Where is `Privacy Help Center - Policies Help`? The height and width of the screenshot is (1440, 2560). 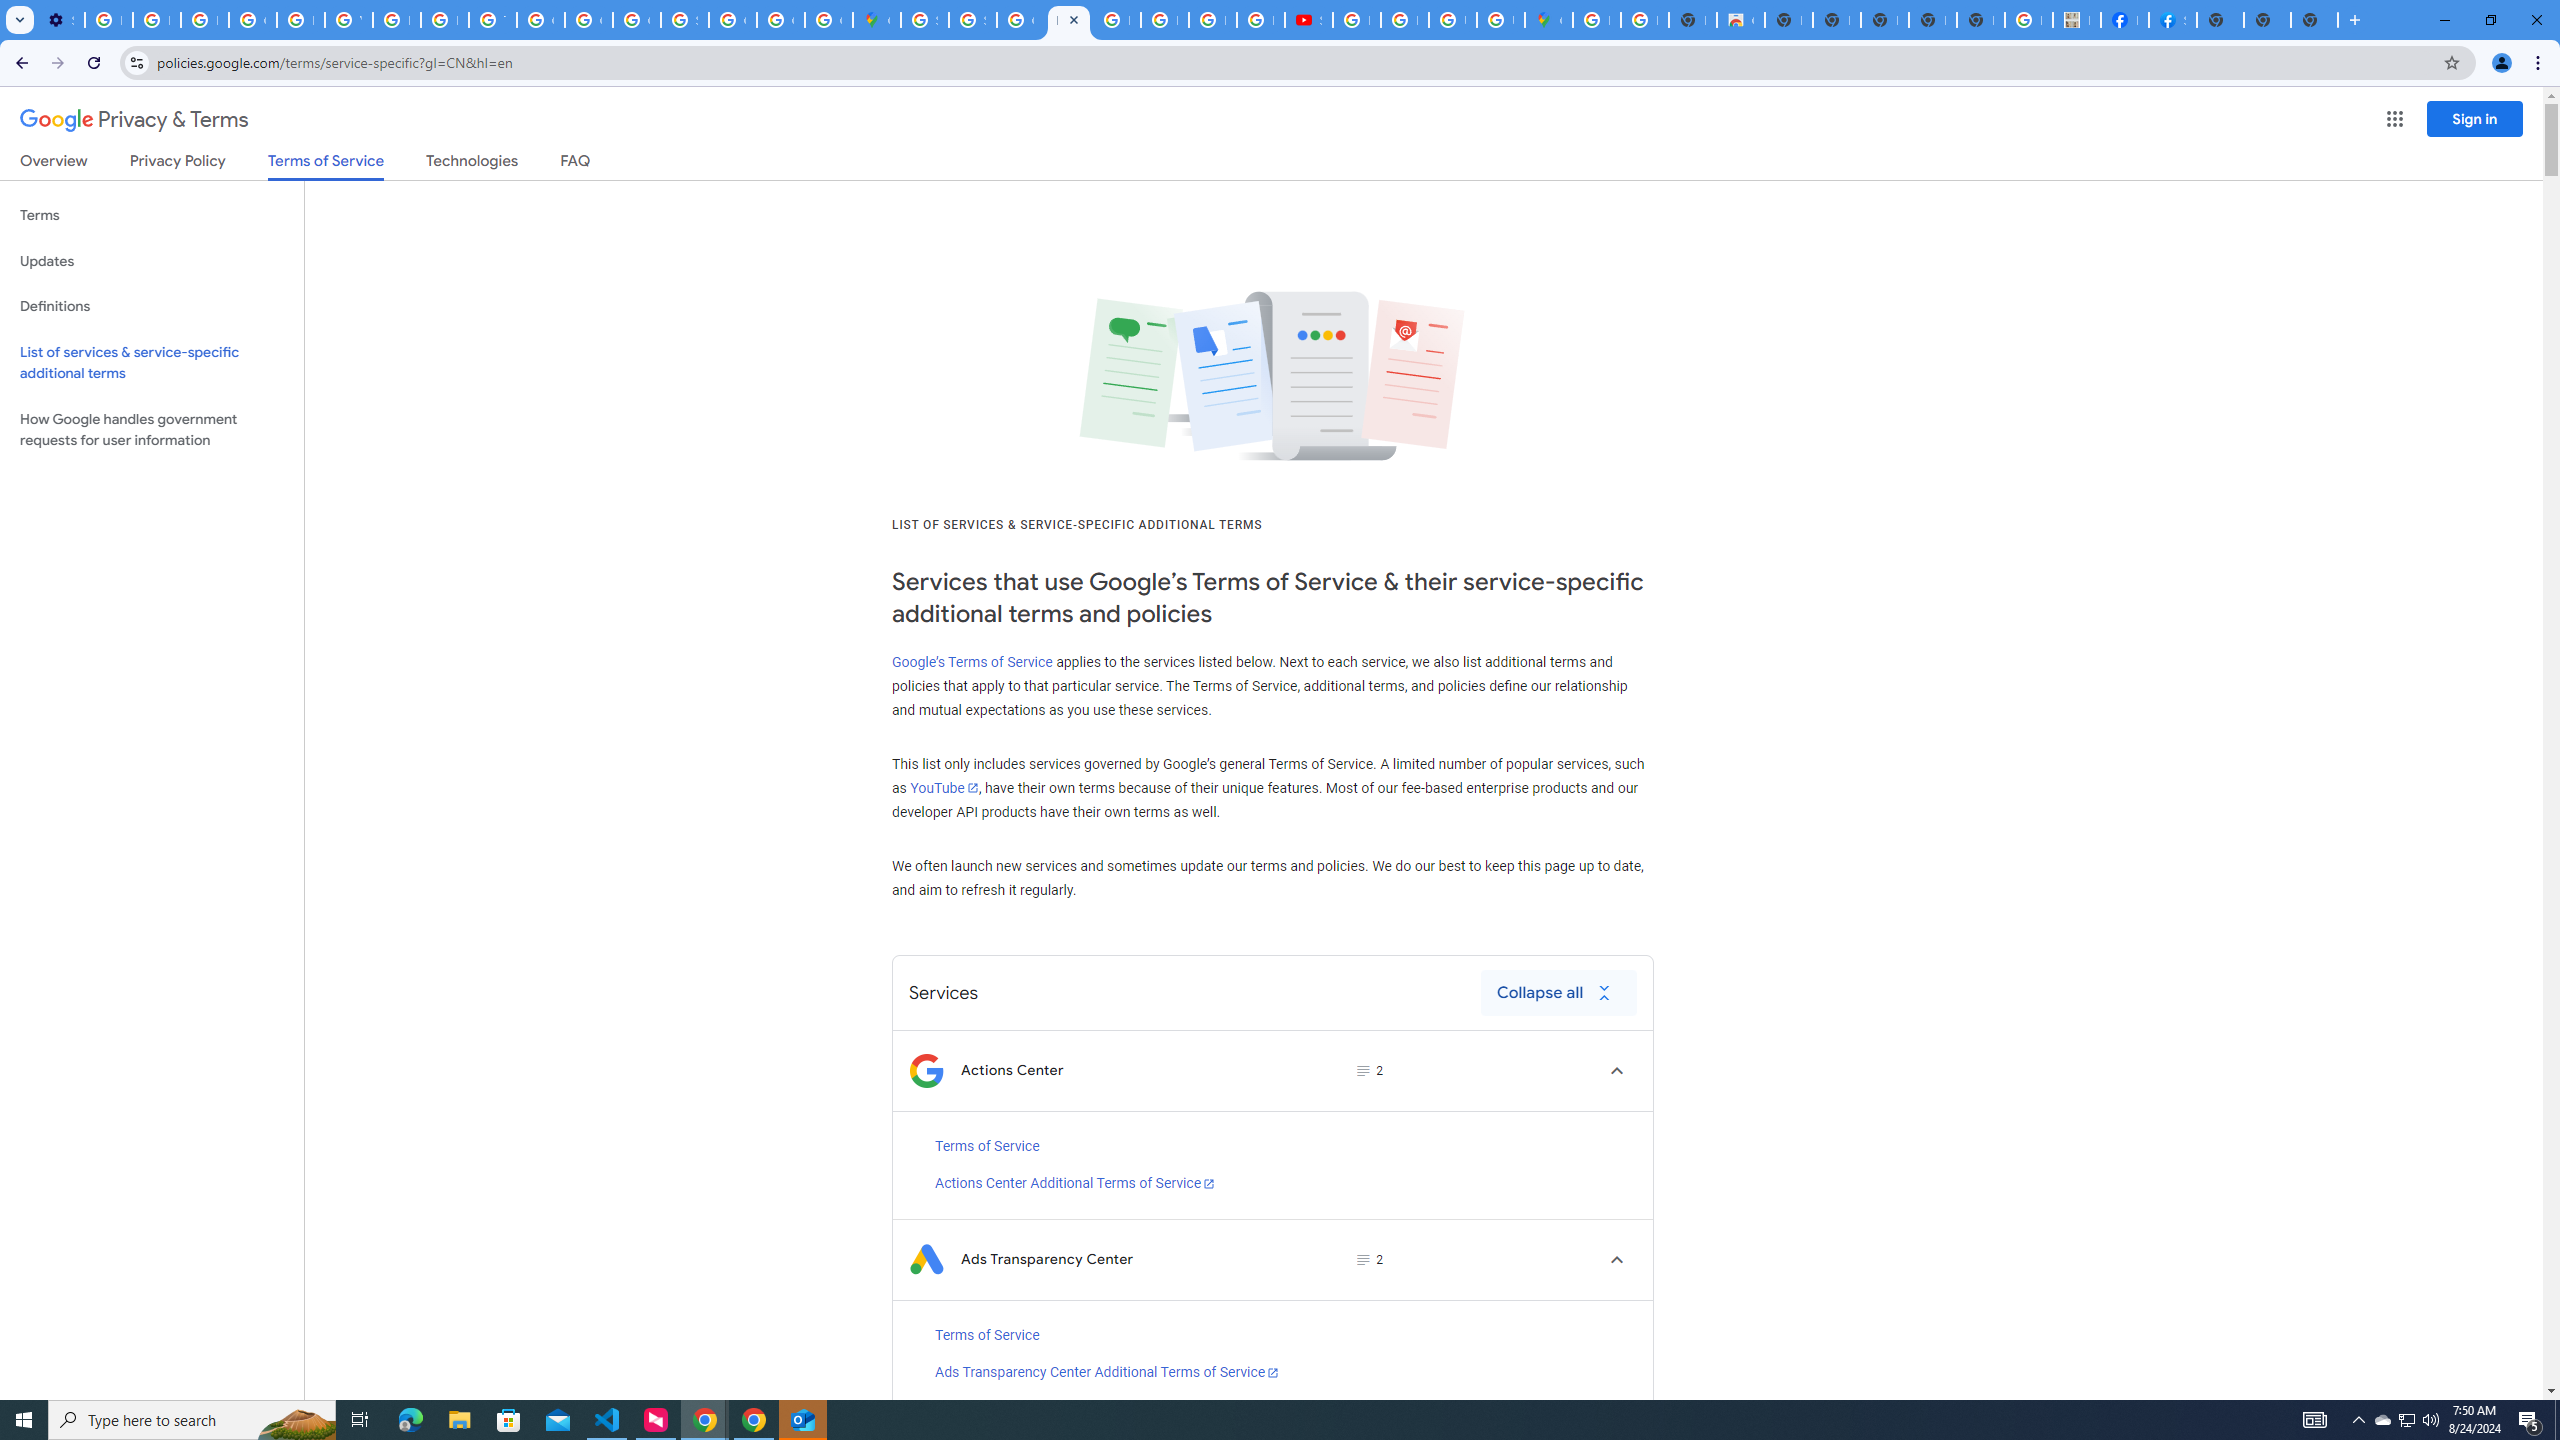
Privacy Help Center - Policies Help is located at coordinates (1164, 20).